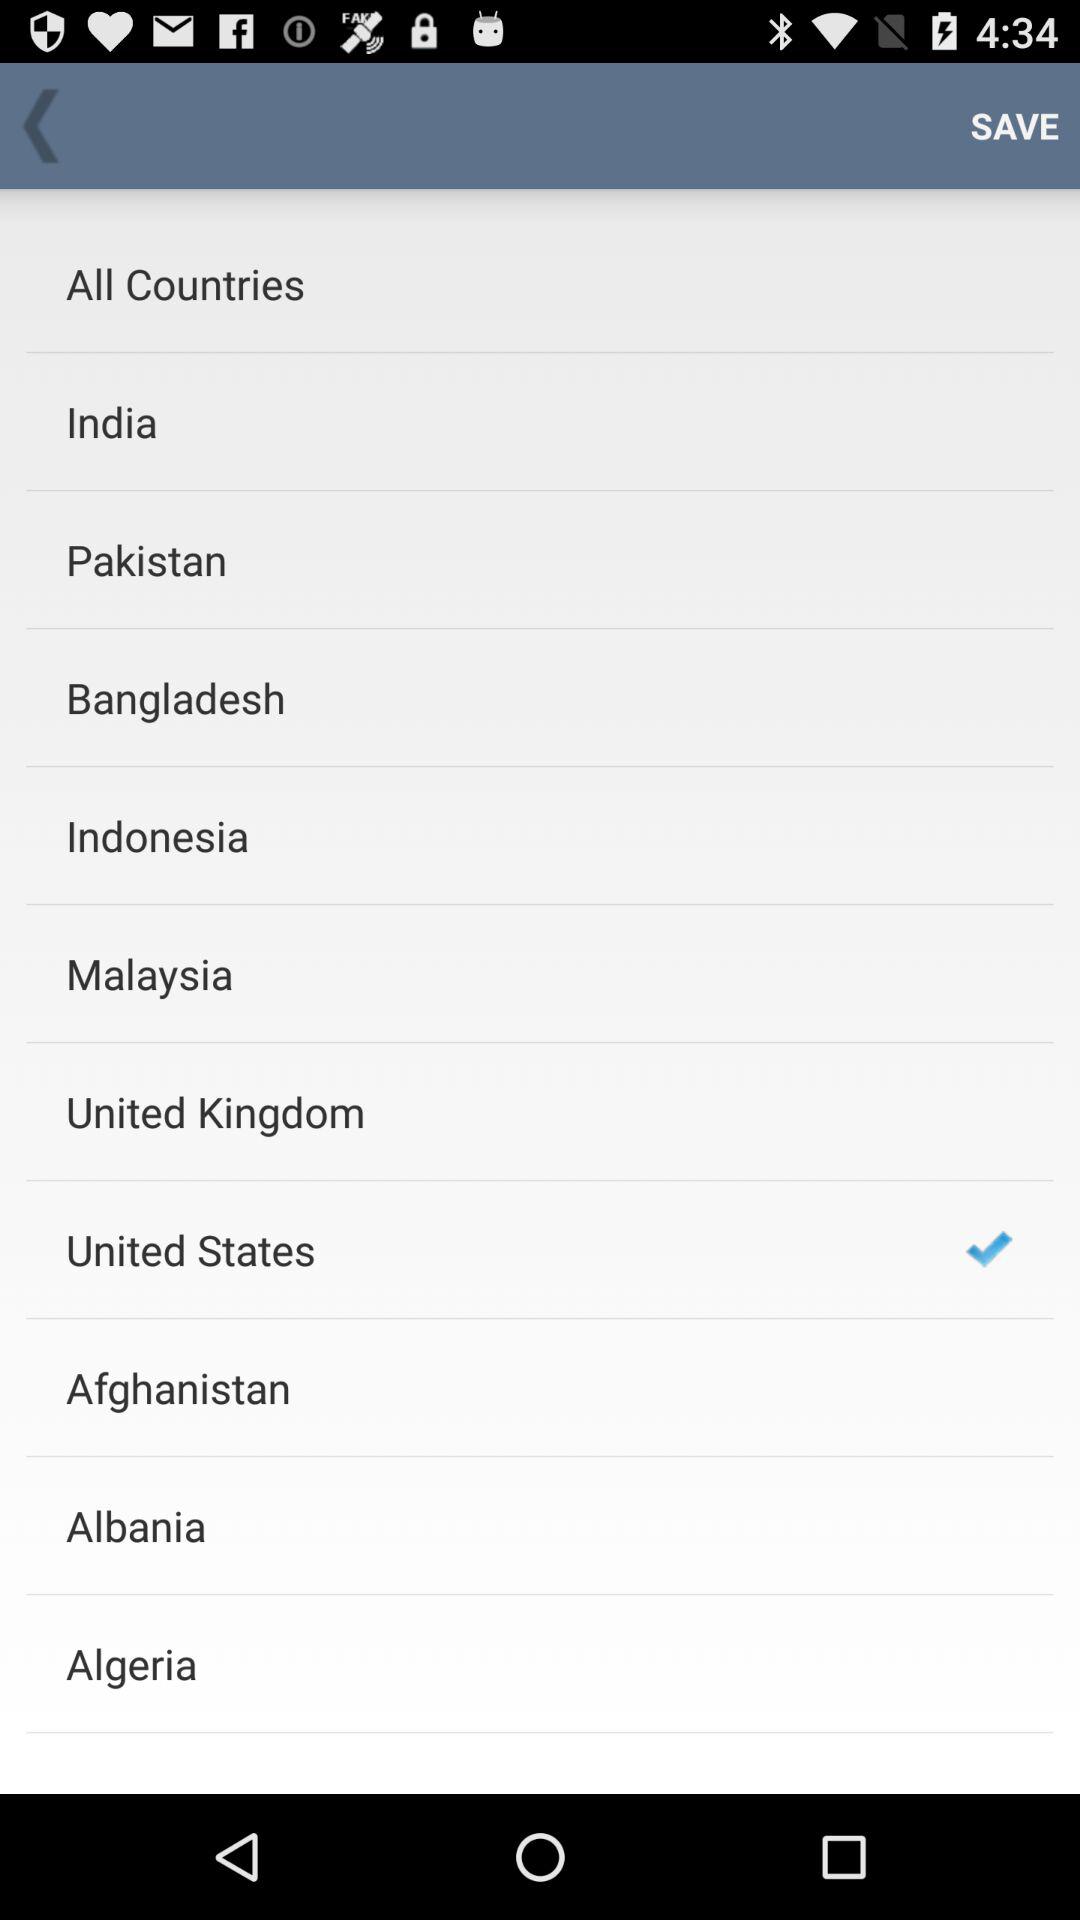 This screenshot has width=1080, height=1920. I want to click on jump until indonesia, so click(489, 834).